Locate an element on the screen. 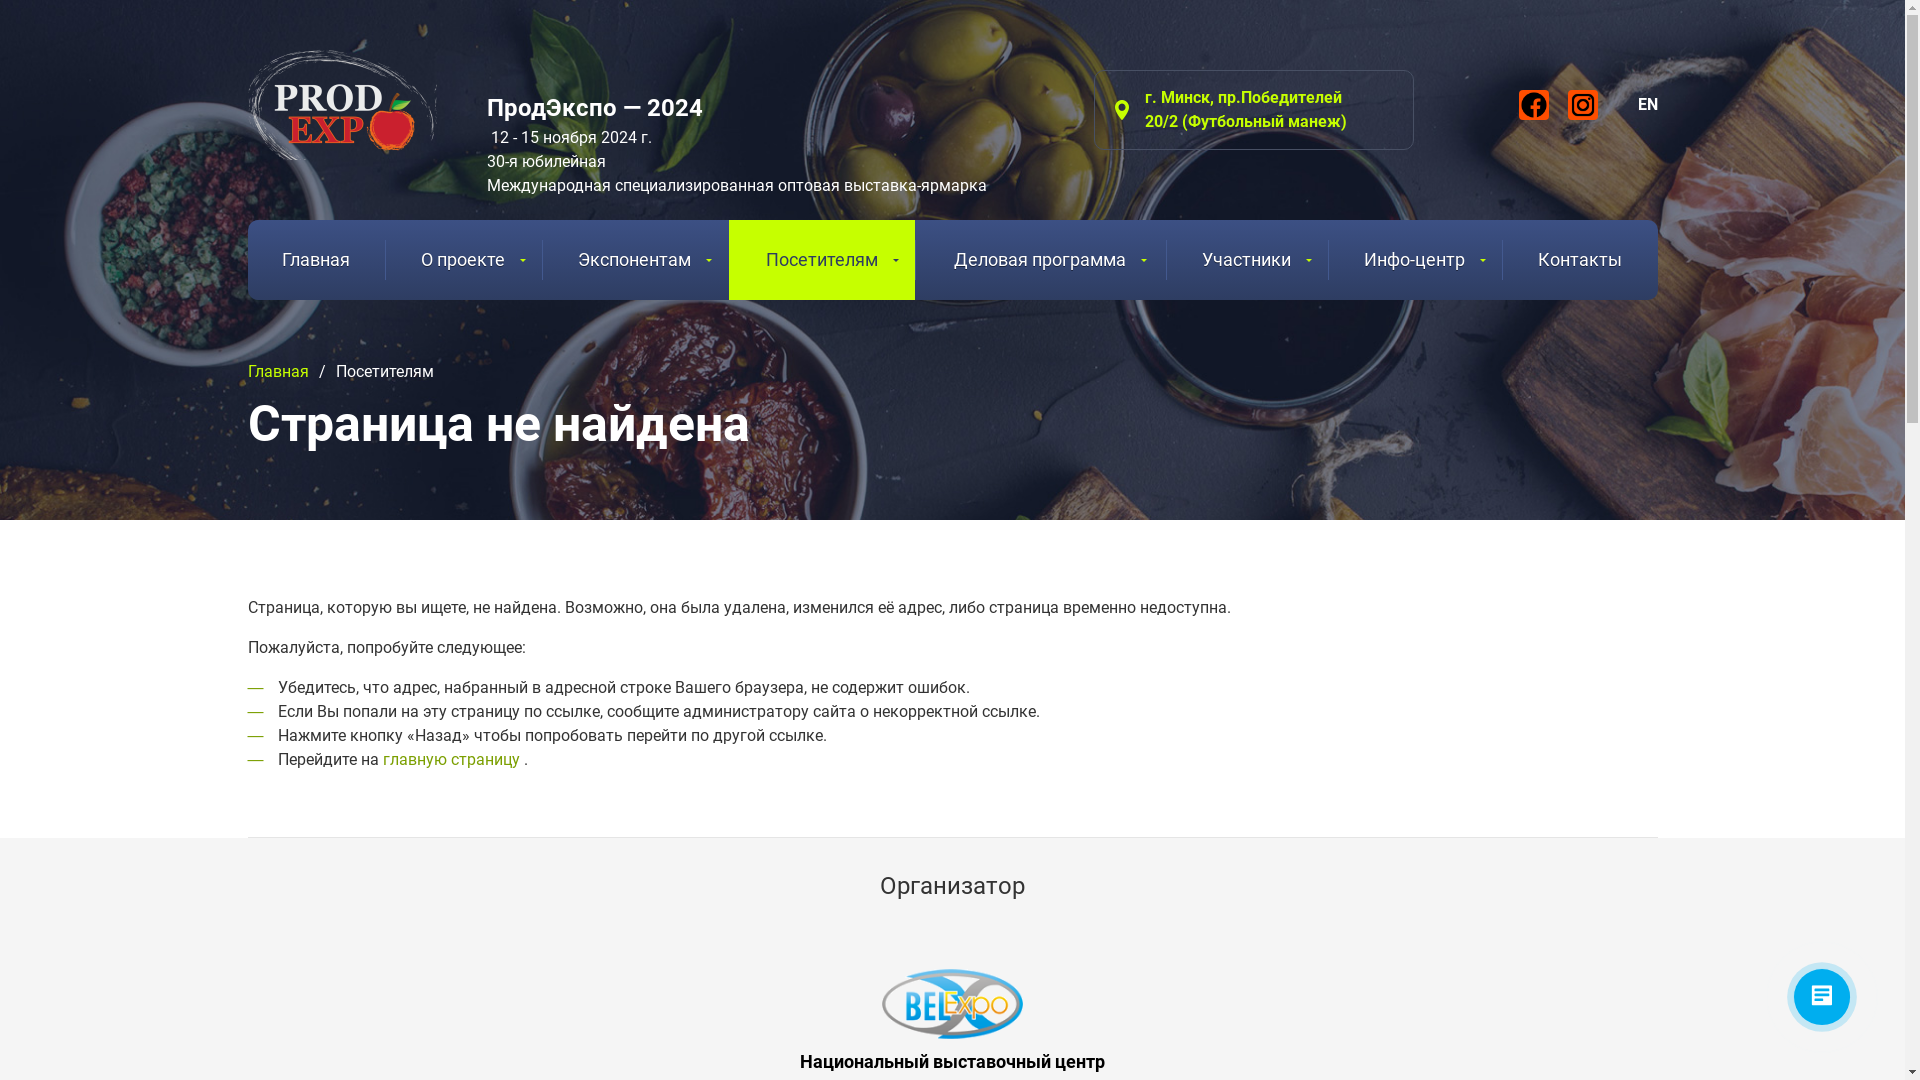  ProdExpo is located at coordinates (342, 105).